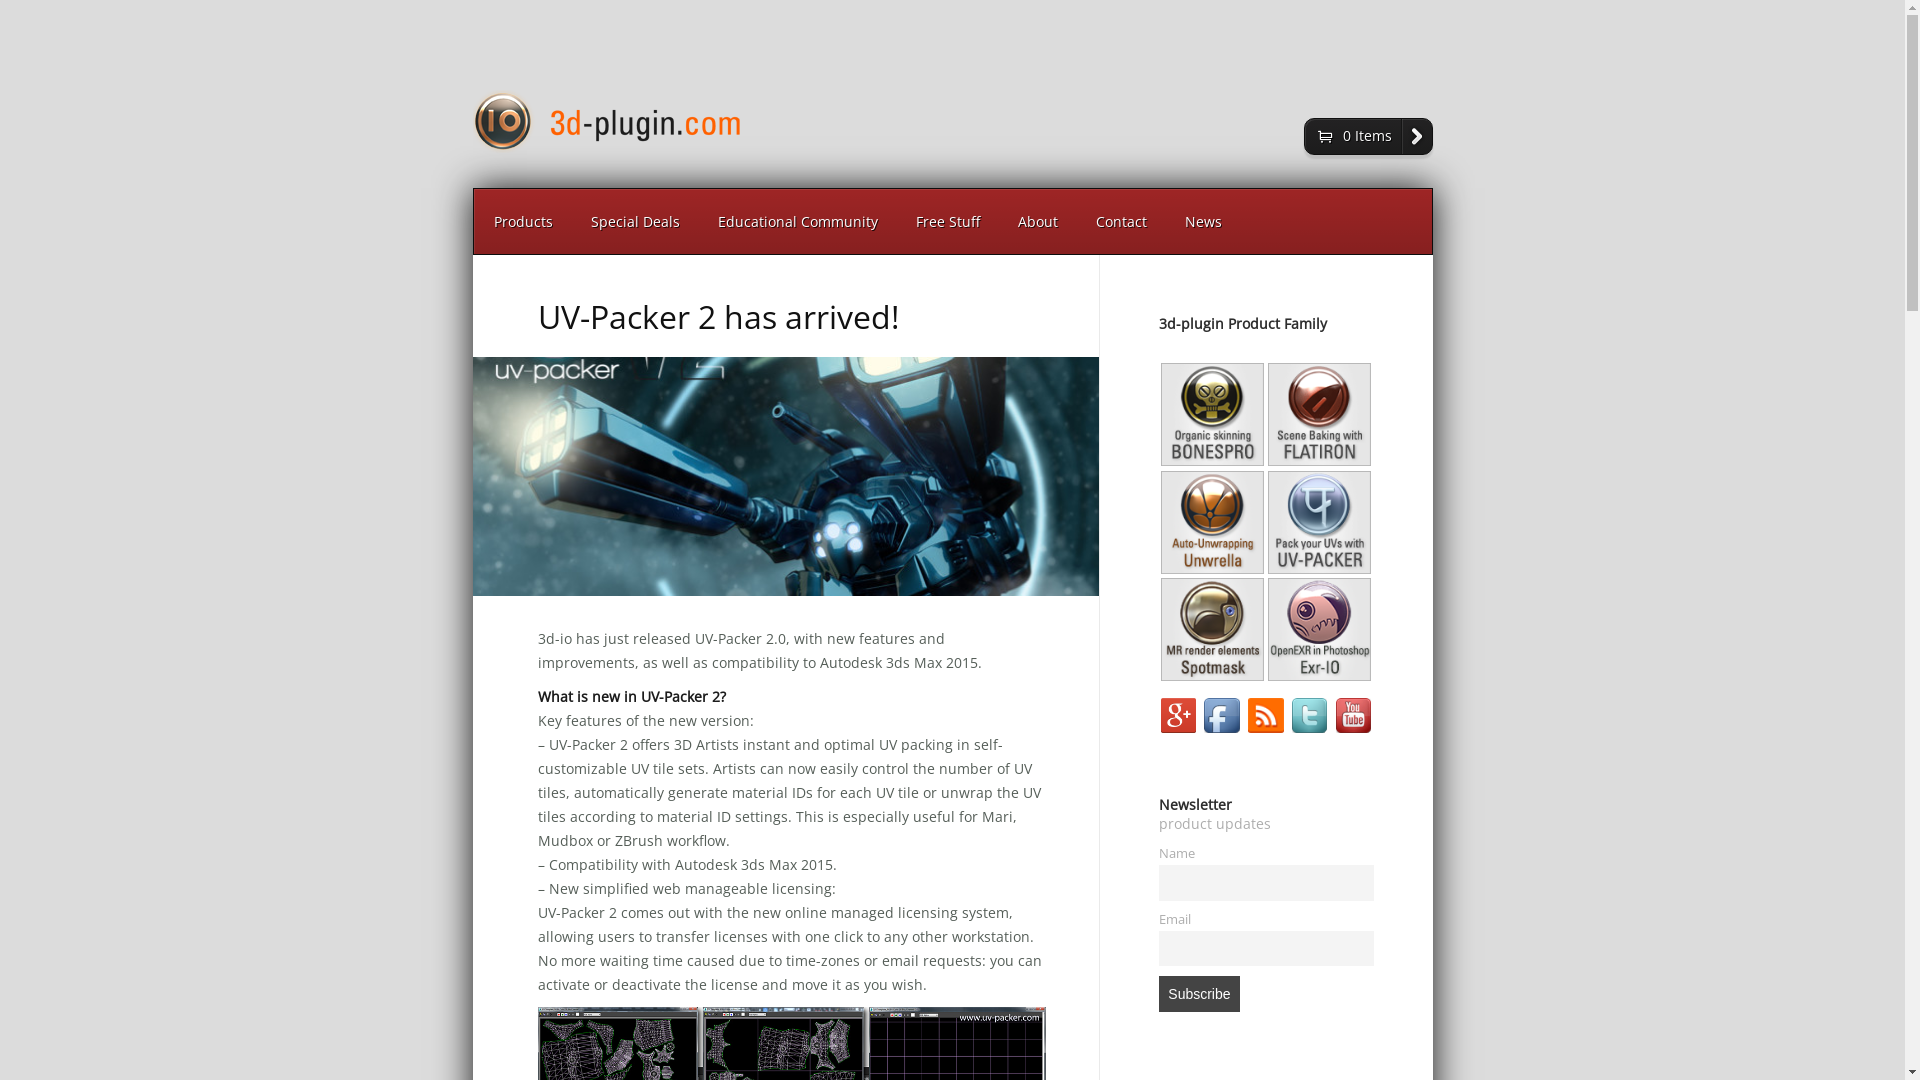  I want to click on About, so click(1037, 222).